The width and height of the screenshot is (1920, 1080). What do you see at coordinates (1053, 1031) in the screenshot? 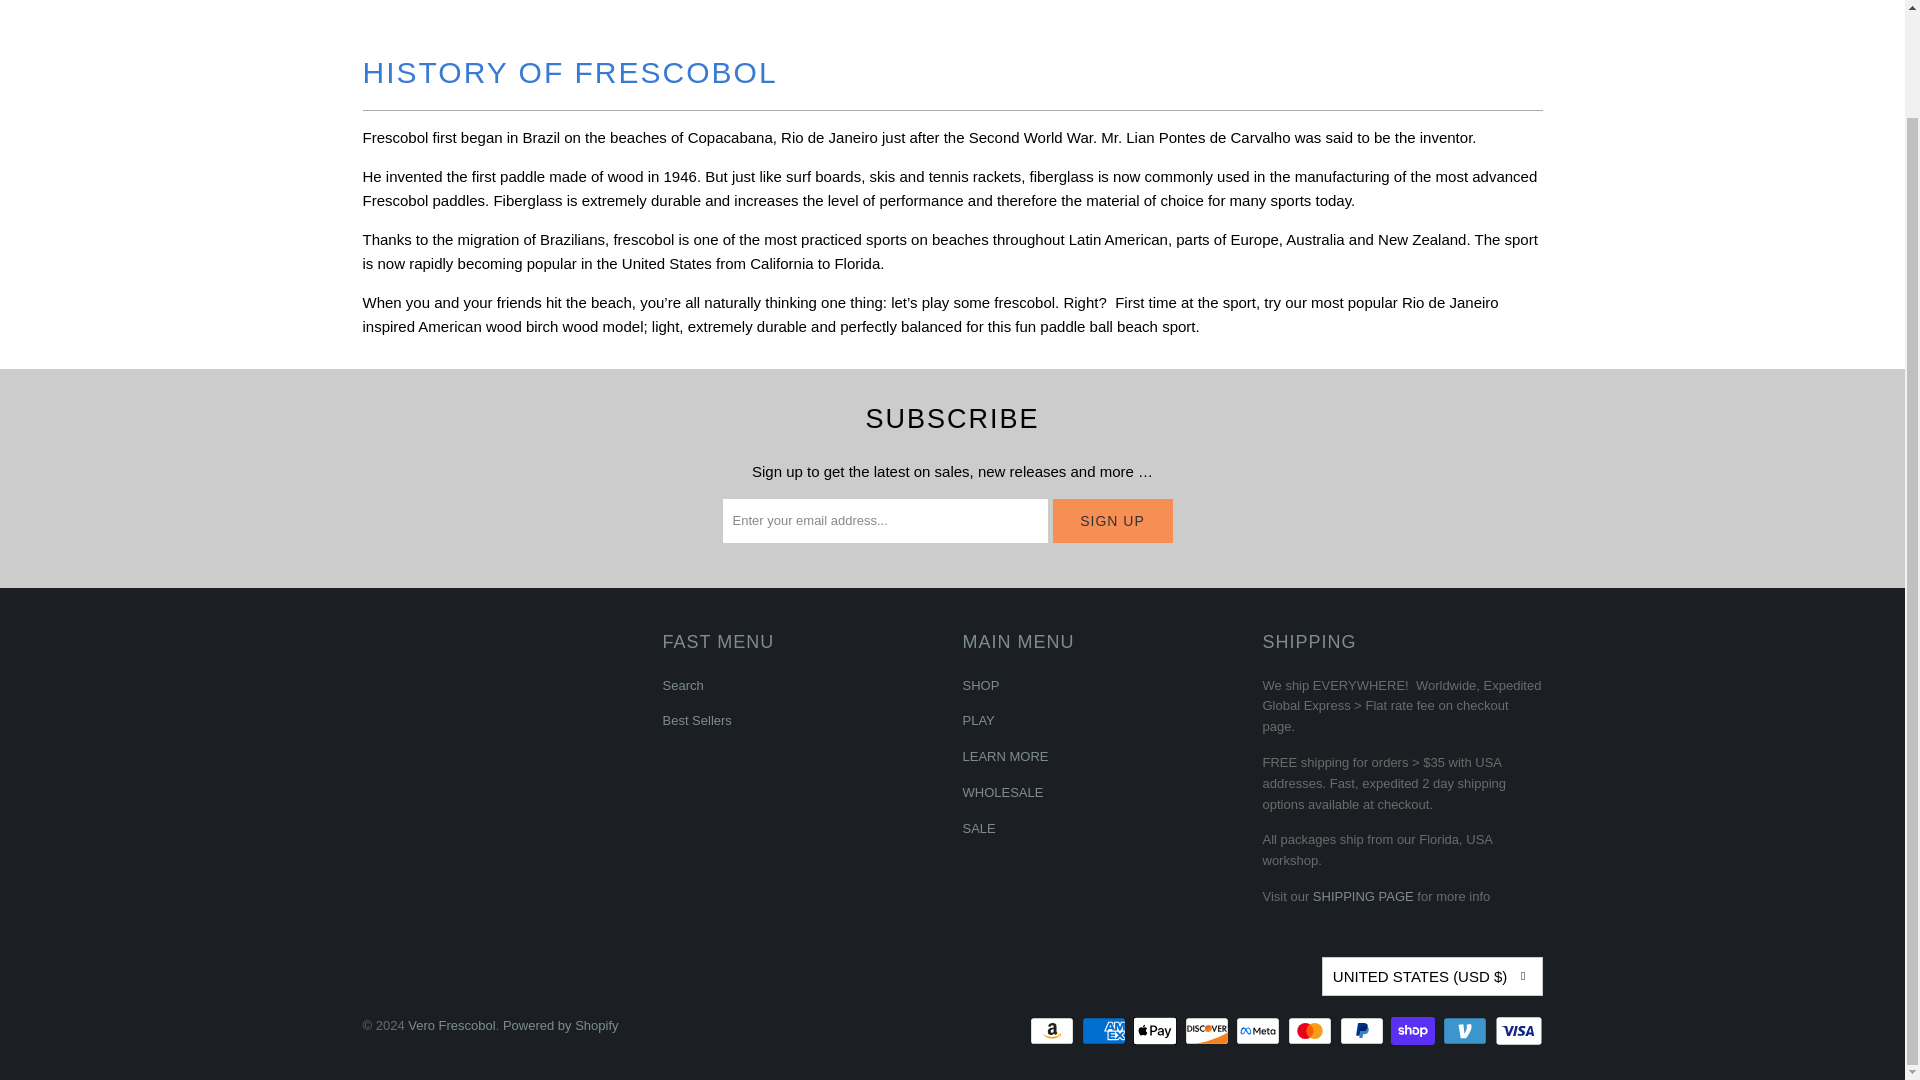
I see `Amazon` at bounding box center [1053, 1031].